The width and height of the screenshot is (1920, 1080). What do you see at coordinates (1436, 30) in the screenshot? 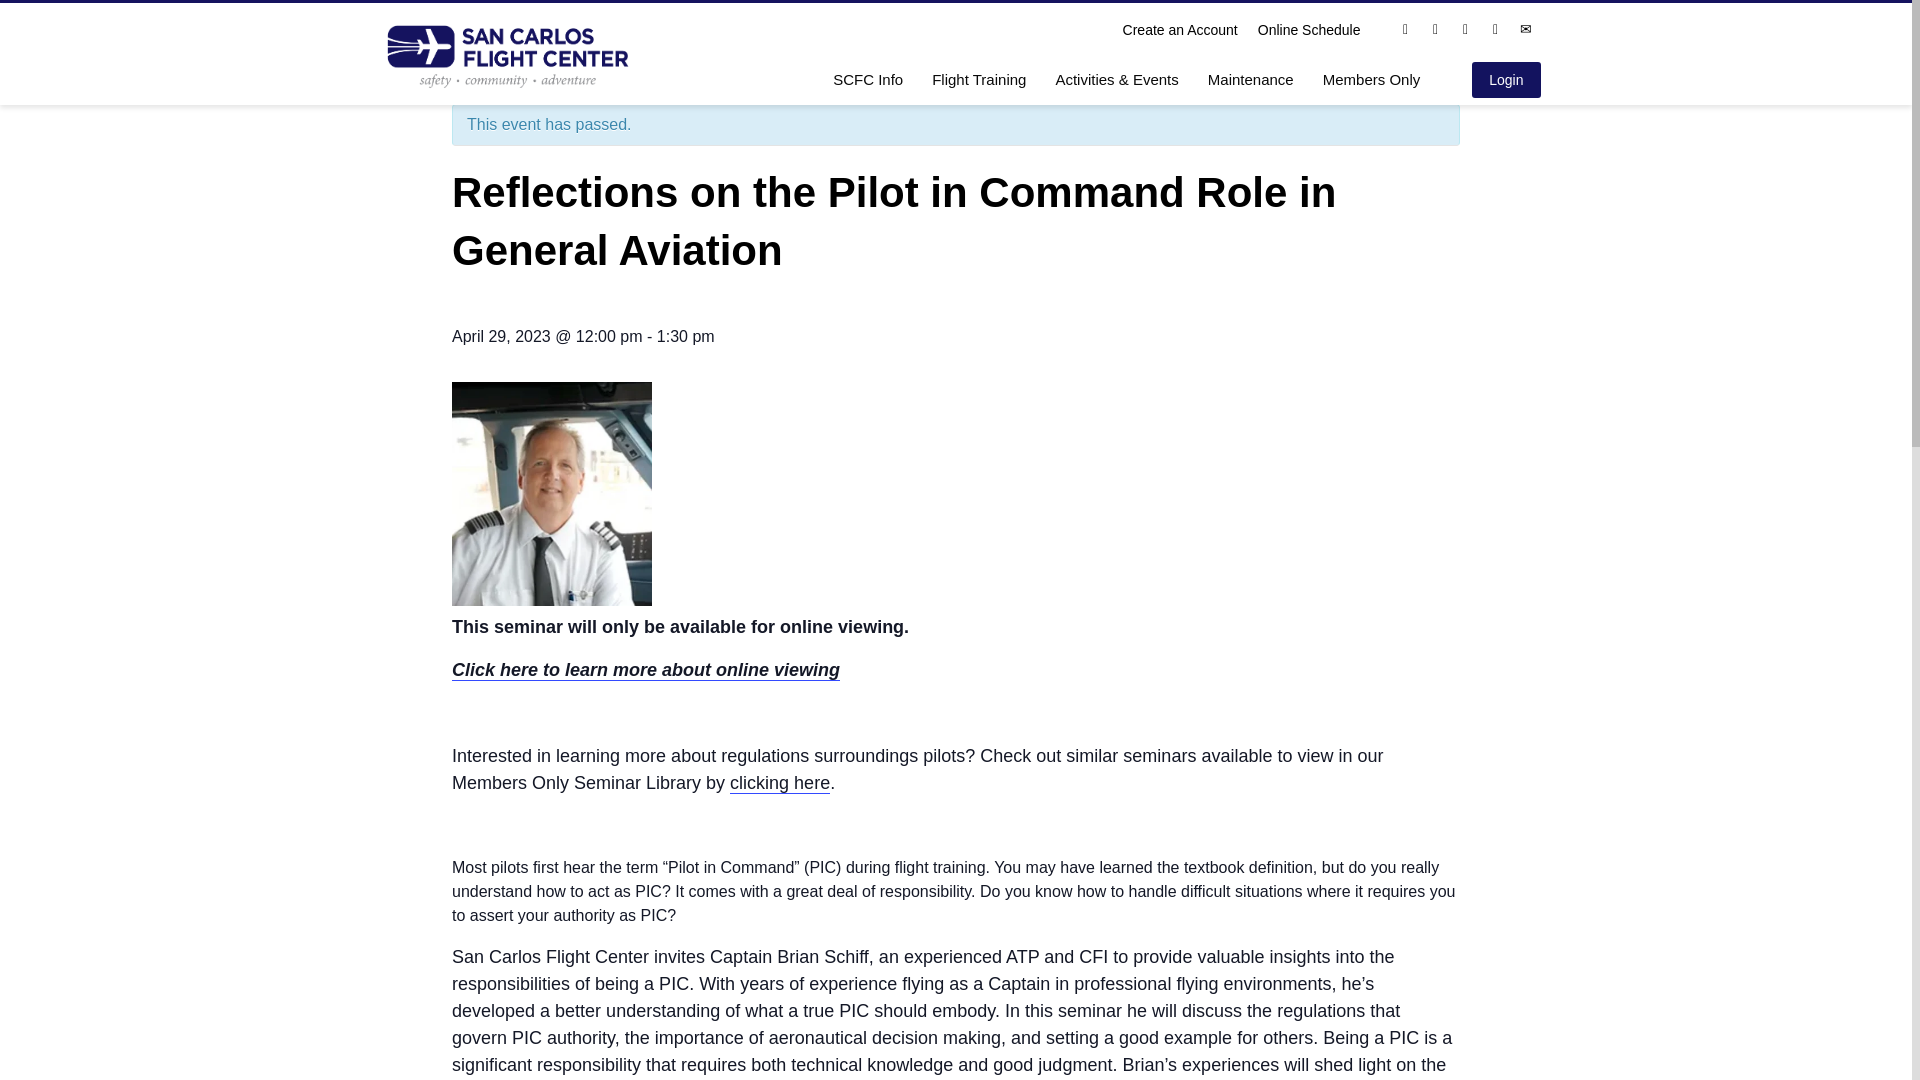
I see `Instagram` at bounding box center [1436, 30].